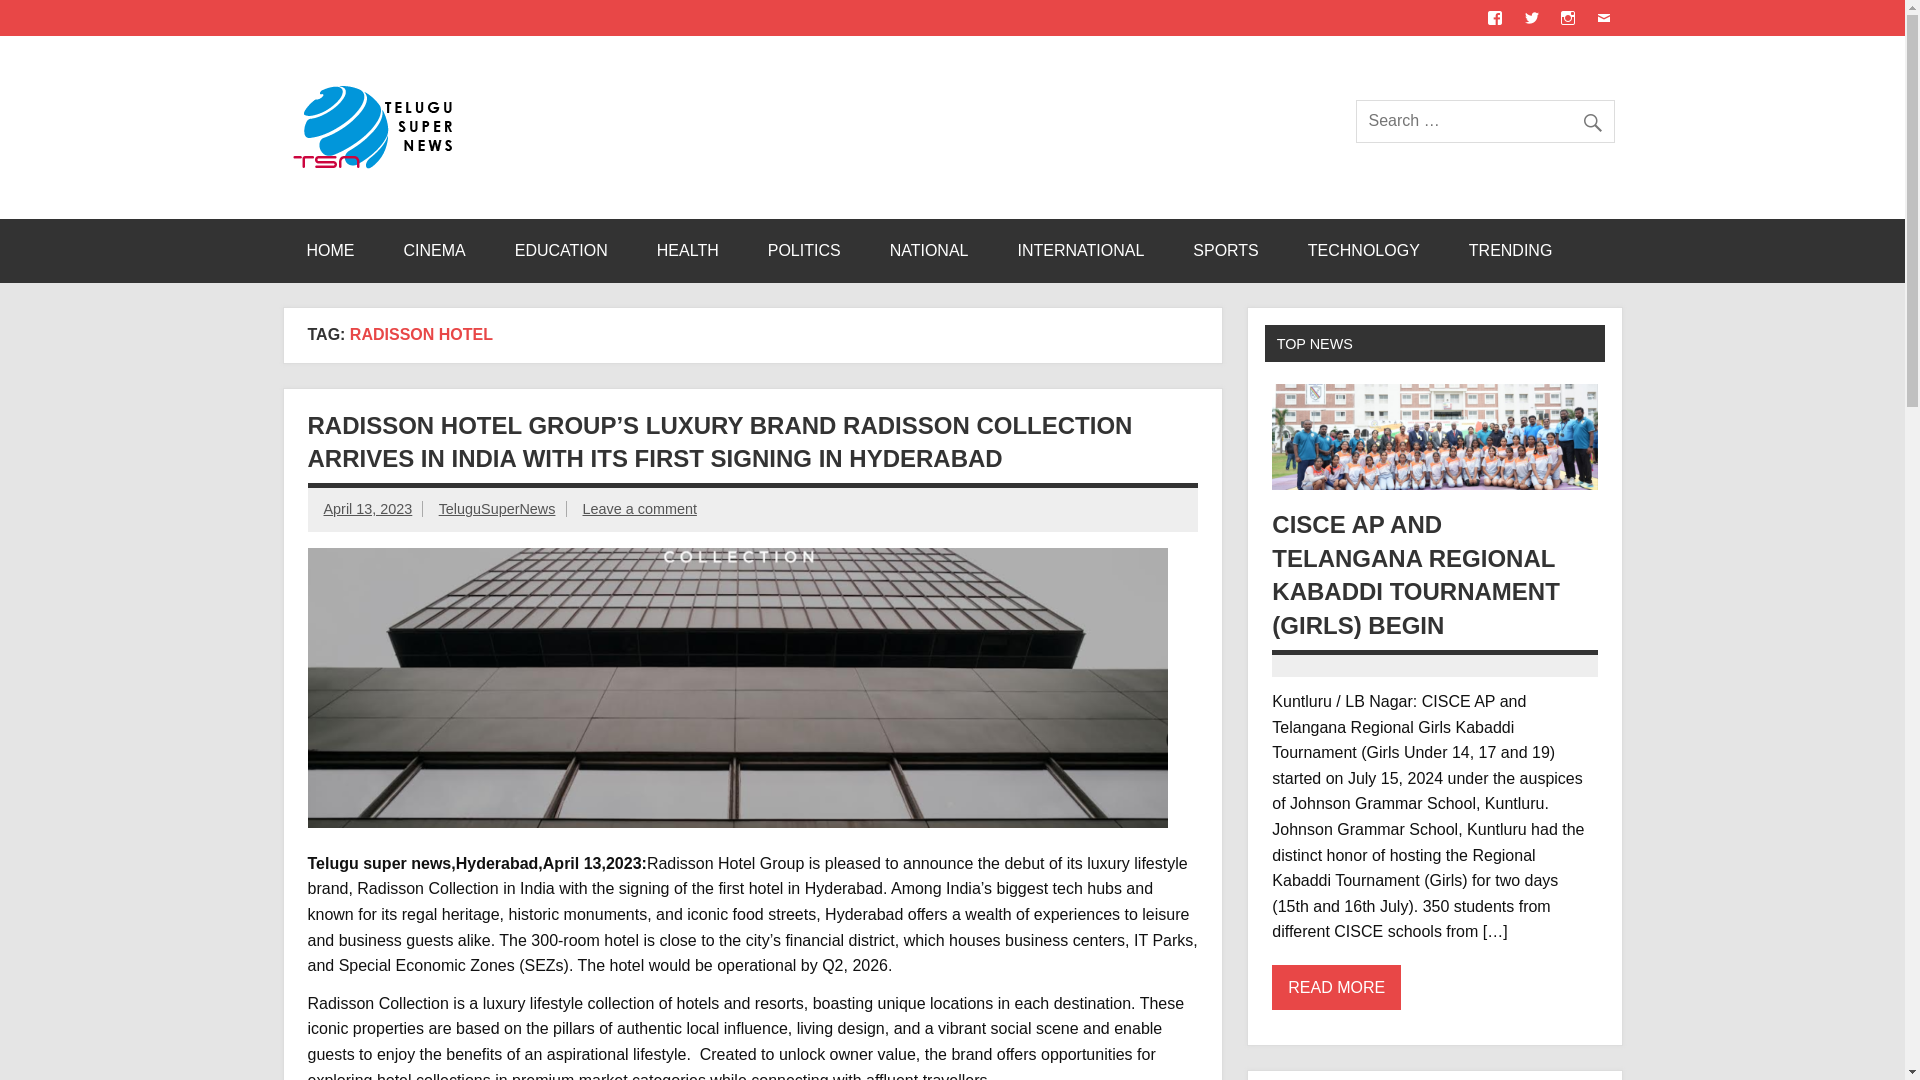 This screenshot has height=1080, width=1920. Describe the element at coordinates (368, 509) in the screenshot. I see `April 13, 2023` at that location.